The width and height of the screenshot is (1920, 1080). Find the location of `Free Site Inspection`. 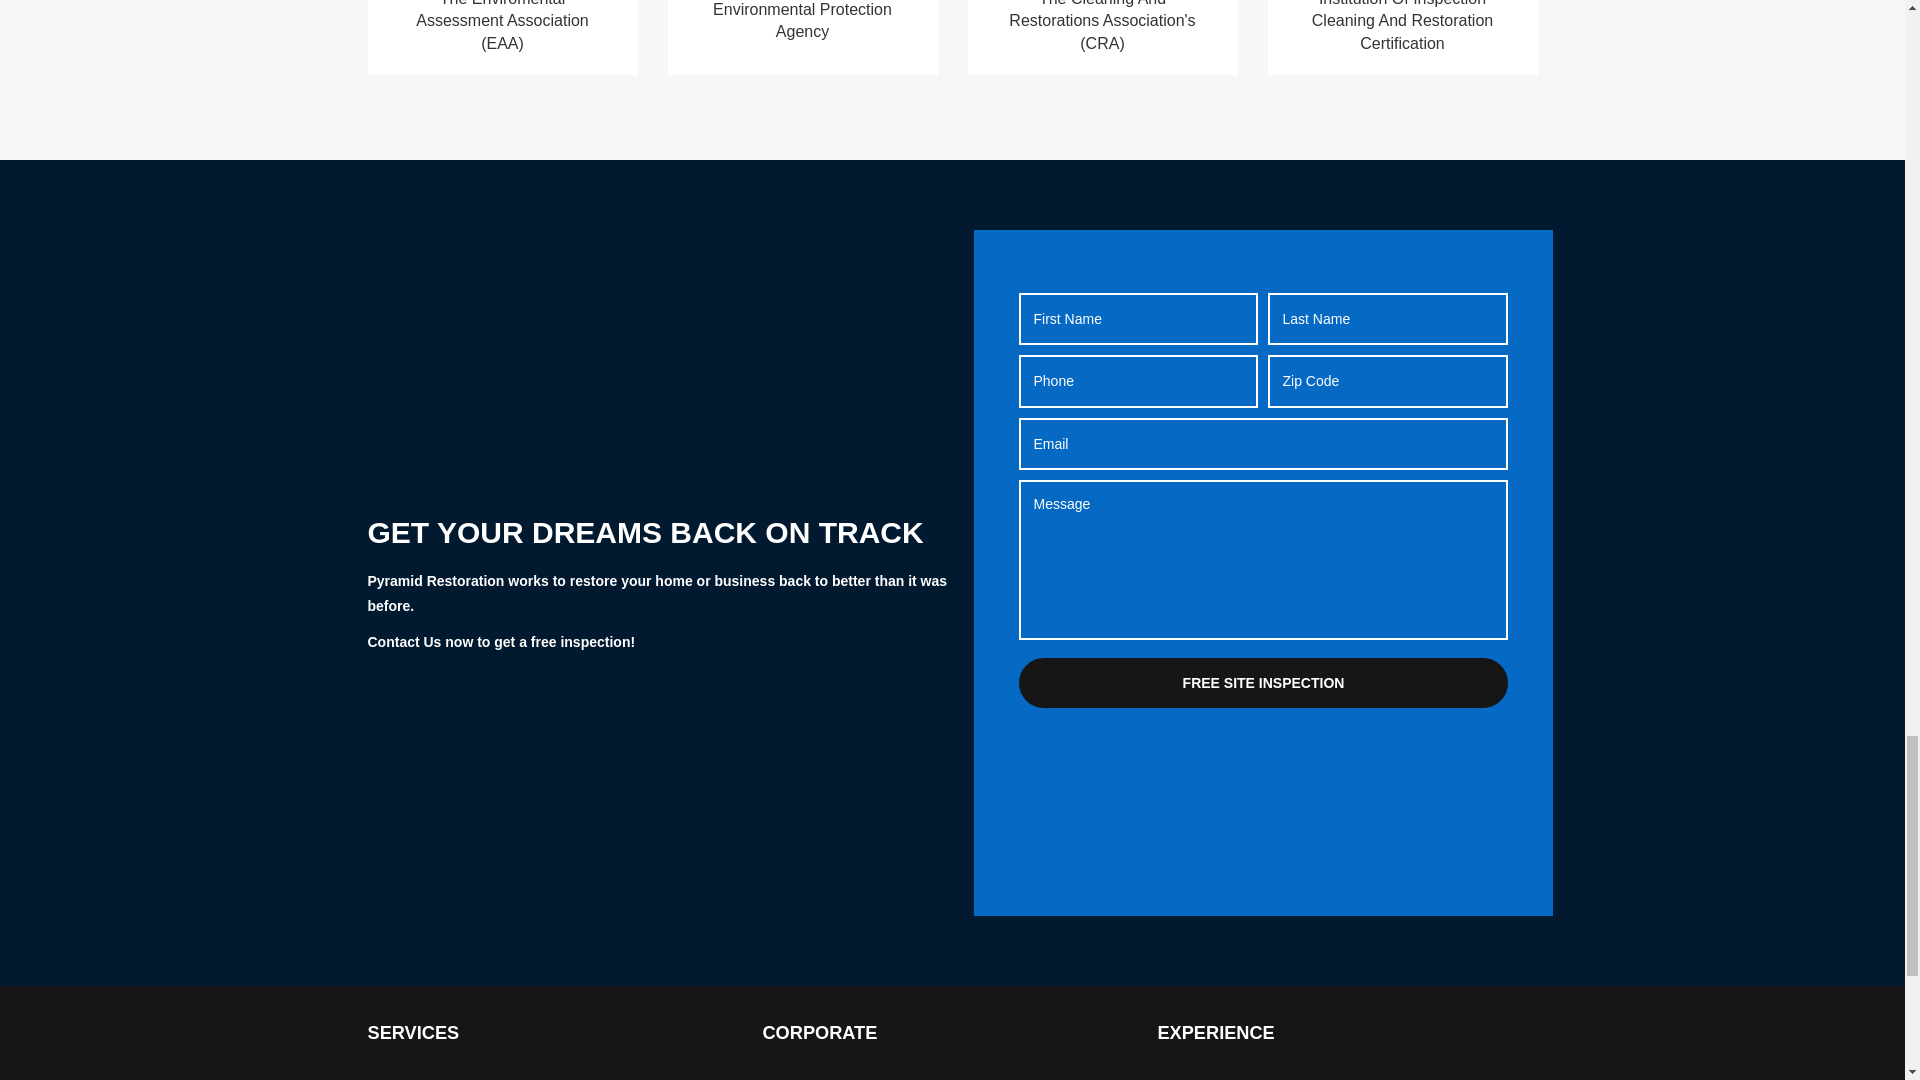

Free Site Inspection is located at coordinates (1263, 682).